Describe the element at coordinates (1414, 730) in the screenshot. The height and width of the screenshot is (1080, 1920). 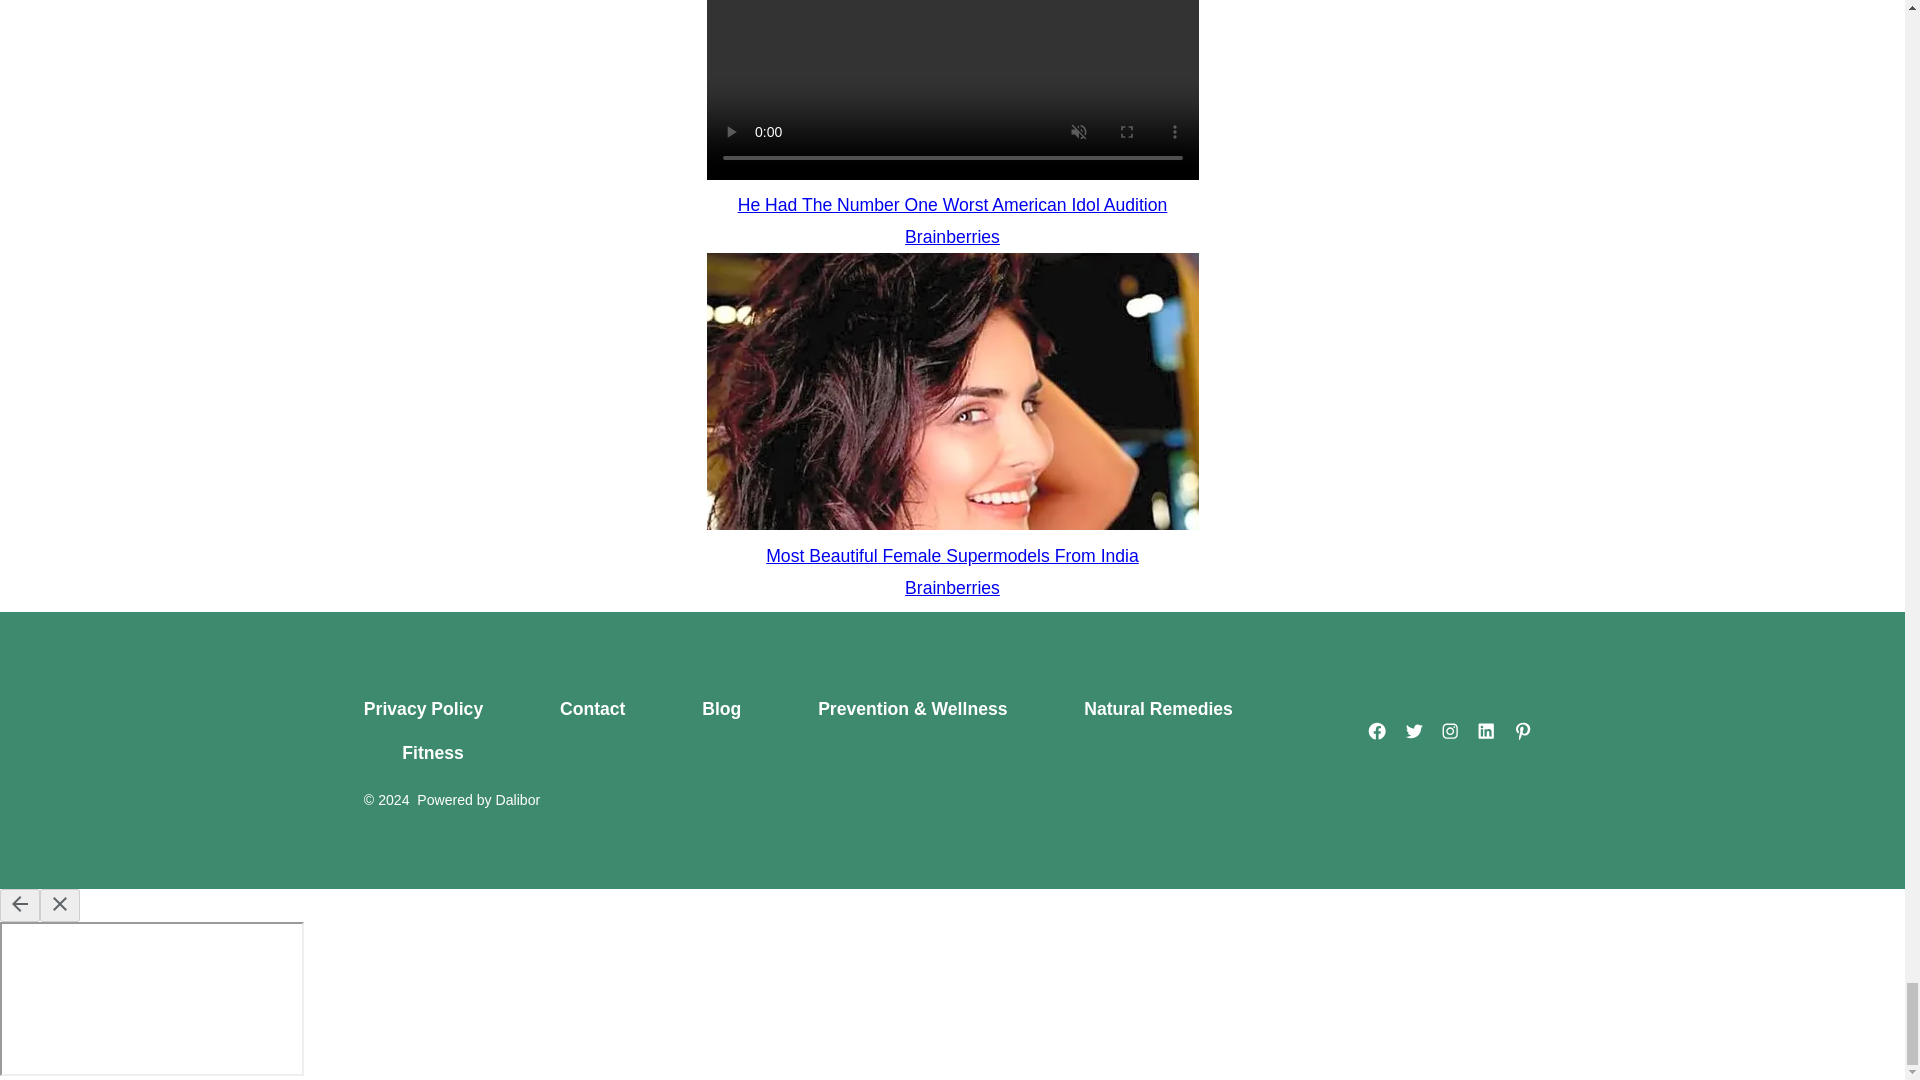
I see `Open Twitter in a new tab` at that location.